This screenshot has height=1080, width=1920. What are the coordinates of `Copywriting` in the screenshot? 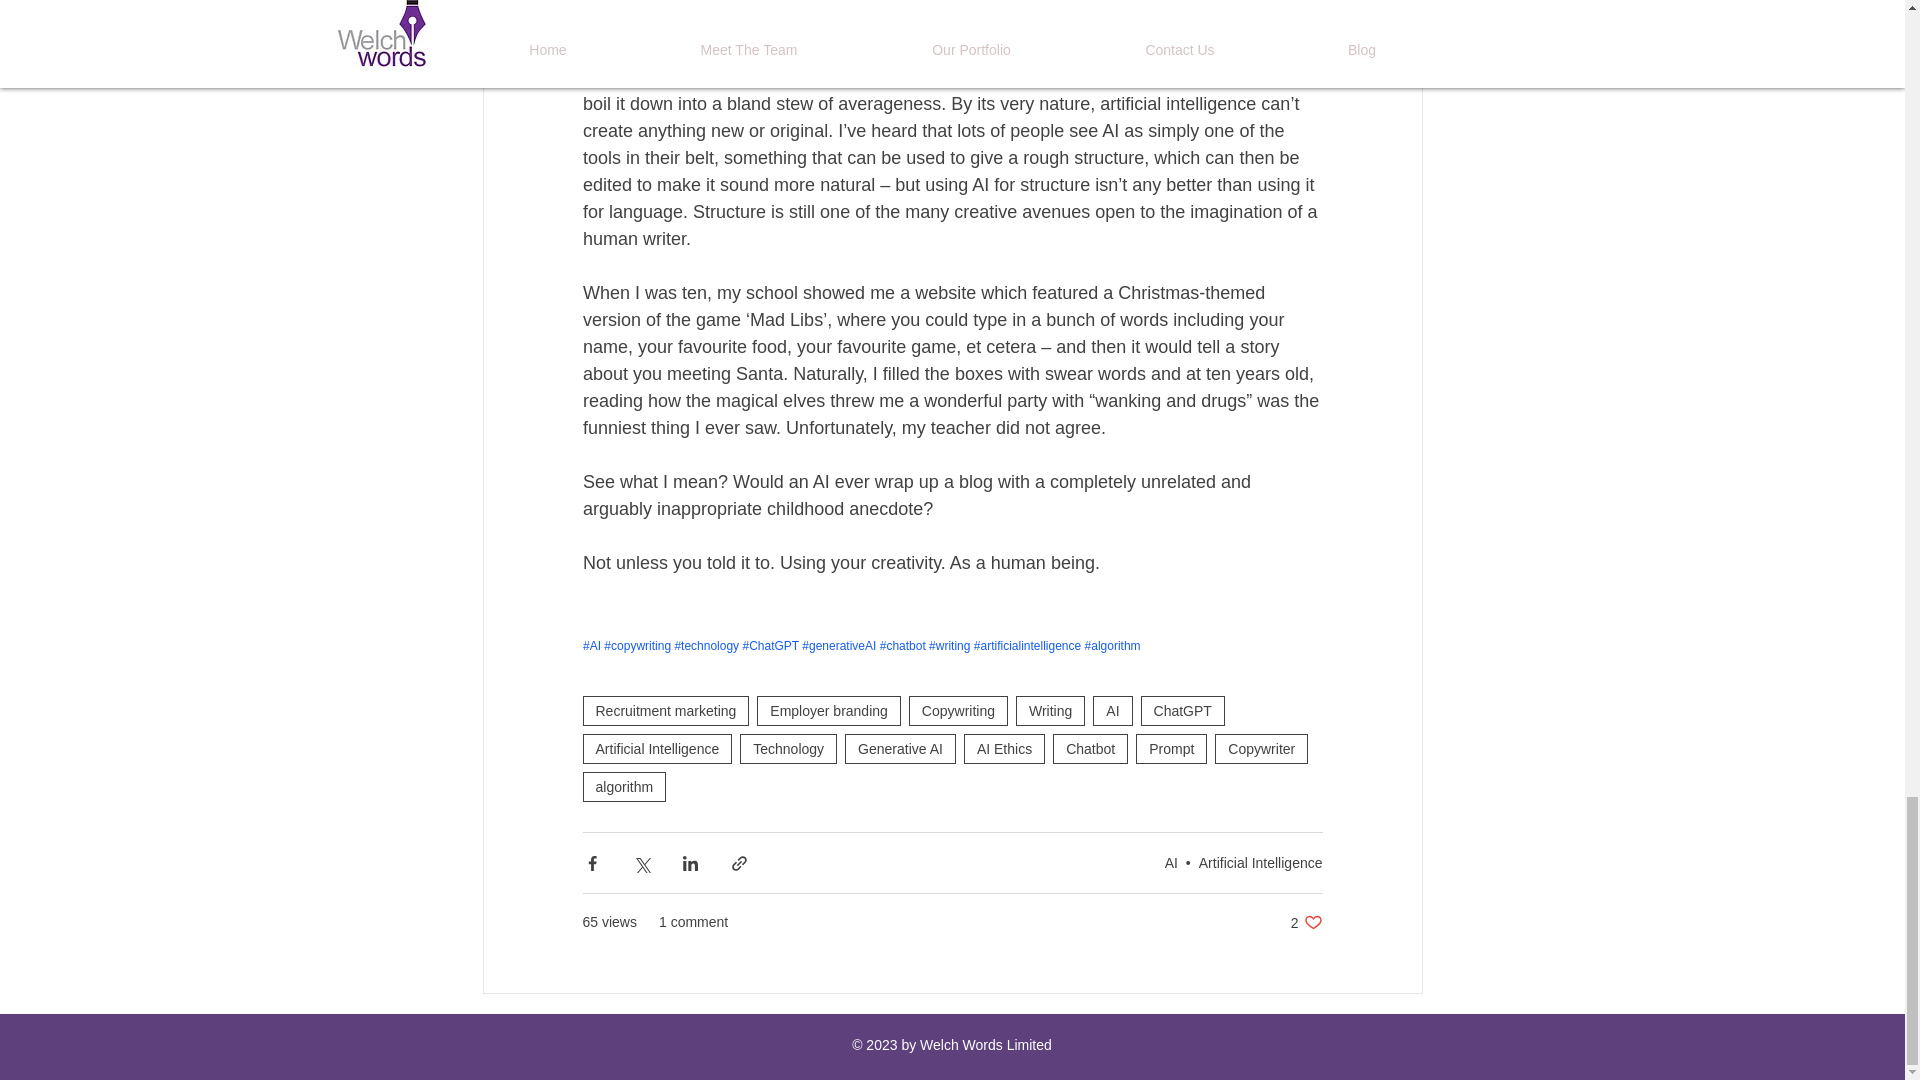 It's located at (958, 710).